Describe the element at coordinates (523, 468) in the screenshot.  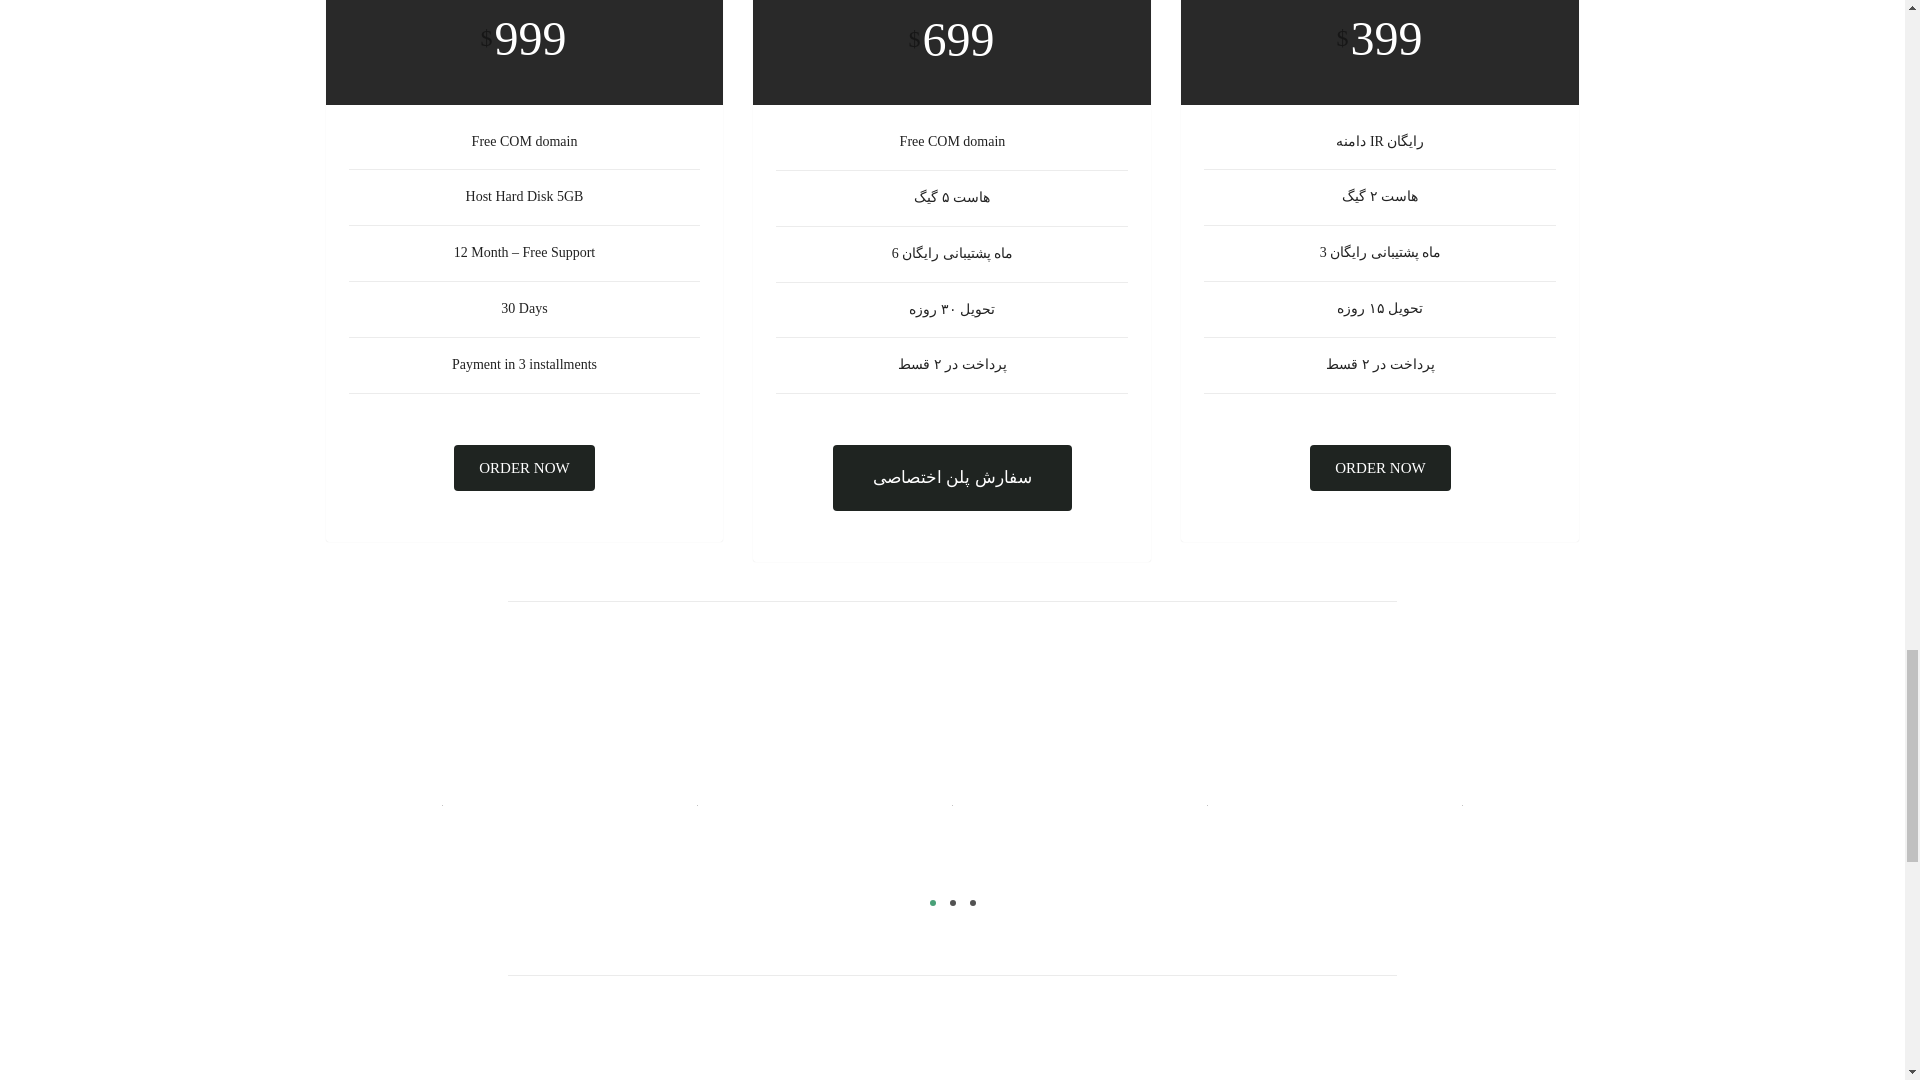
I see `ORDER NOW` at that location.